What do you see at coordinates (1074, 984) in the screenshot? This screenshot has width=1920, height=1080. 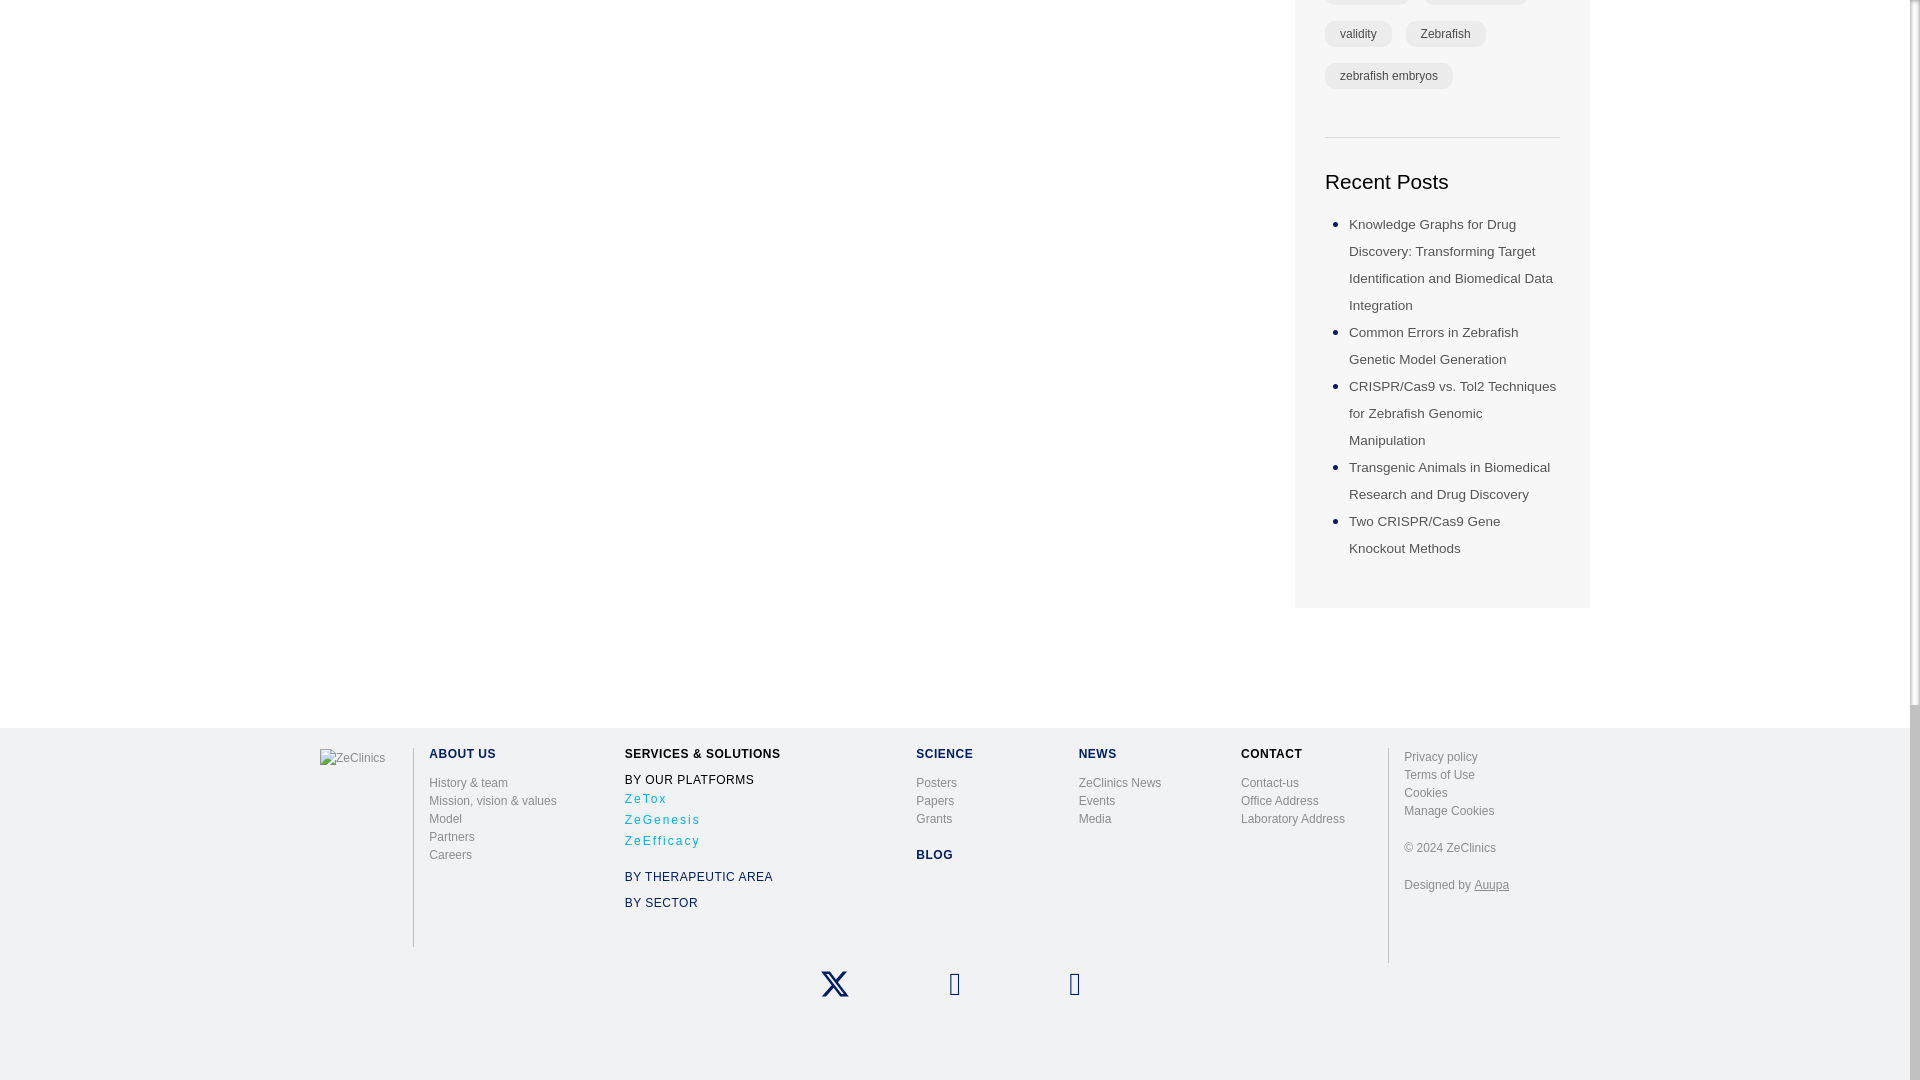 I see `YouTube` at bounding box center [1074, 984].